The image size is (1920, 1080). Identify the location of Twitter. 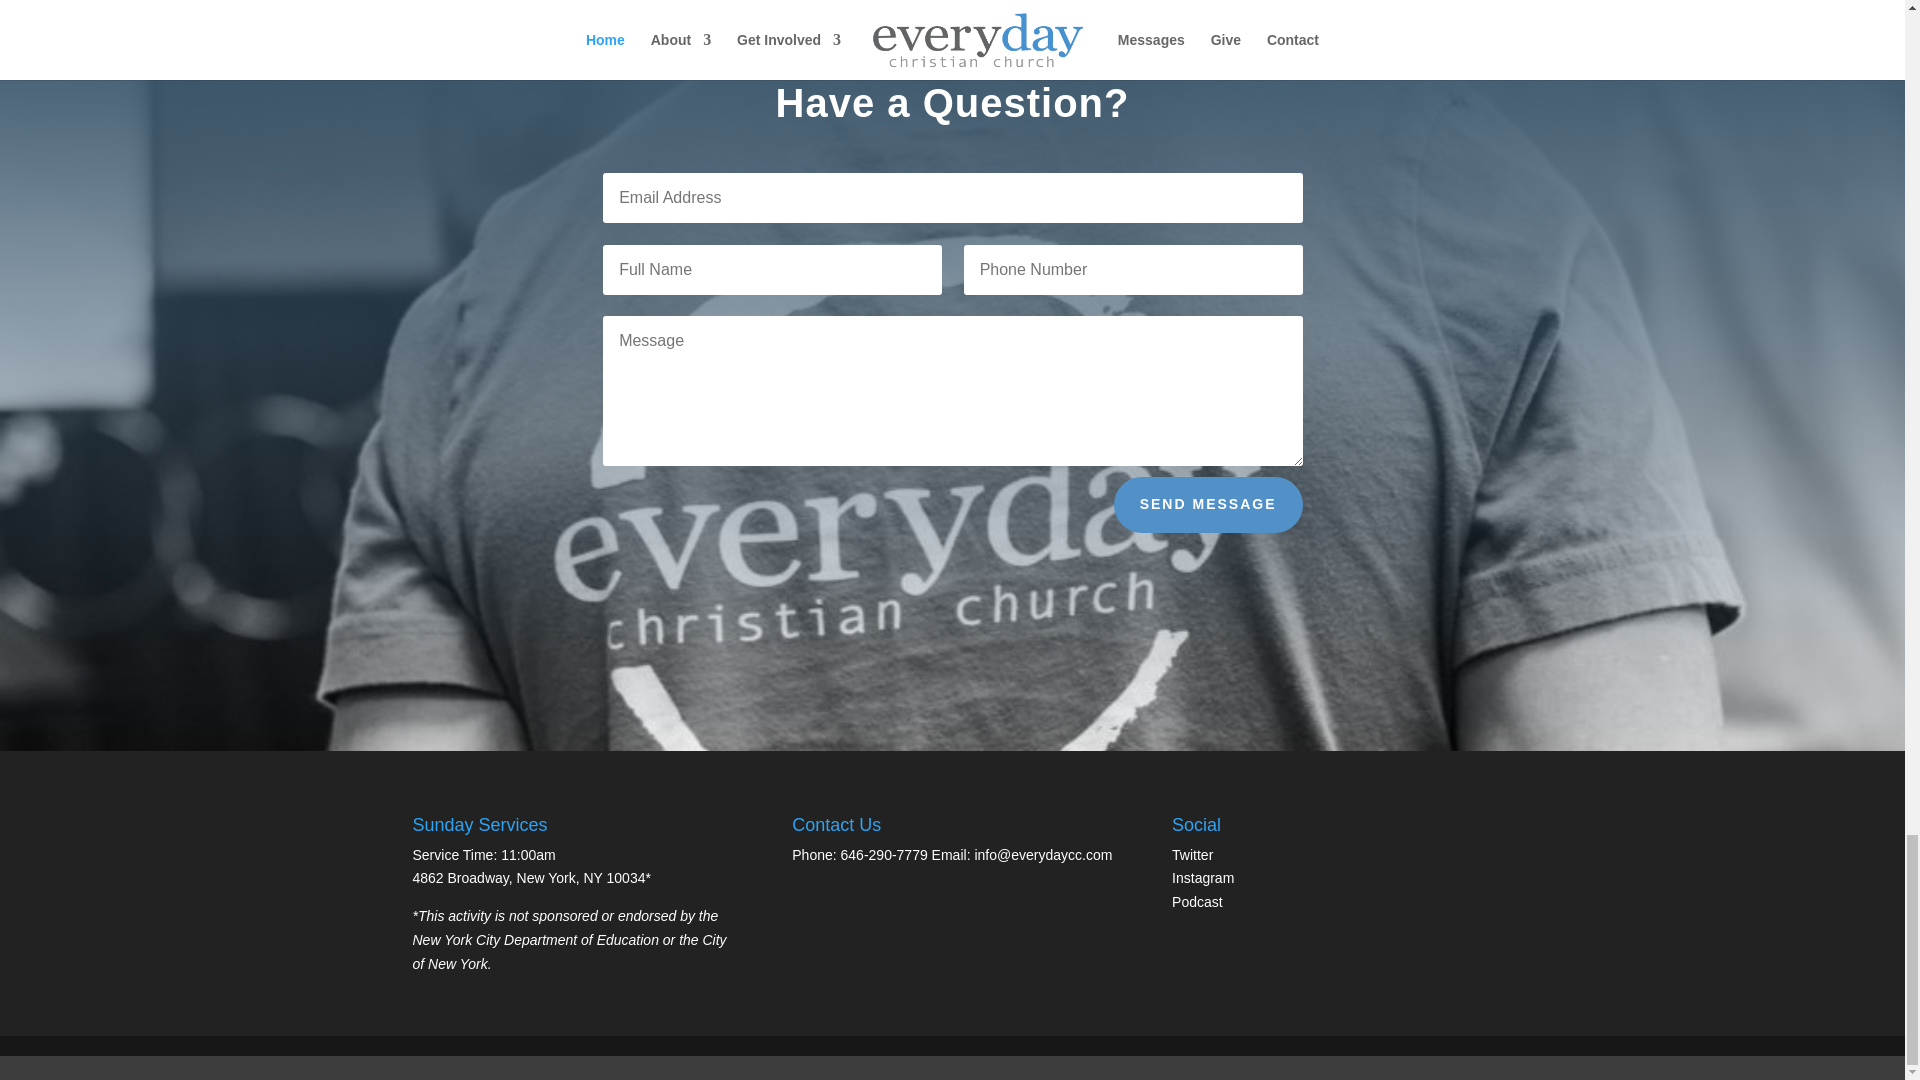
(1192, 854).